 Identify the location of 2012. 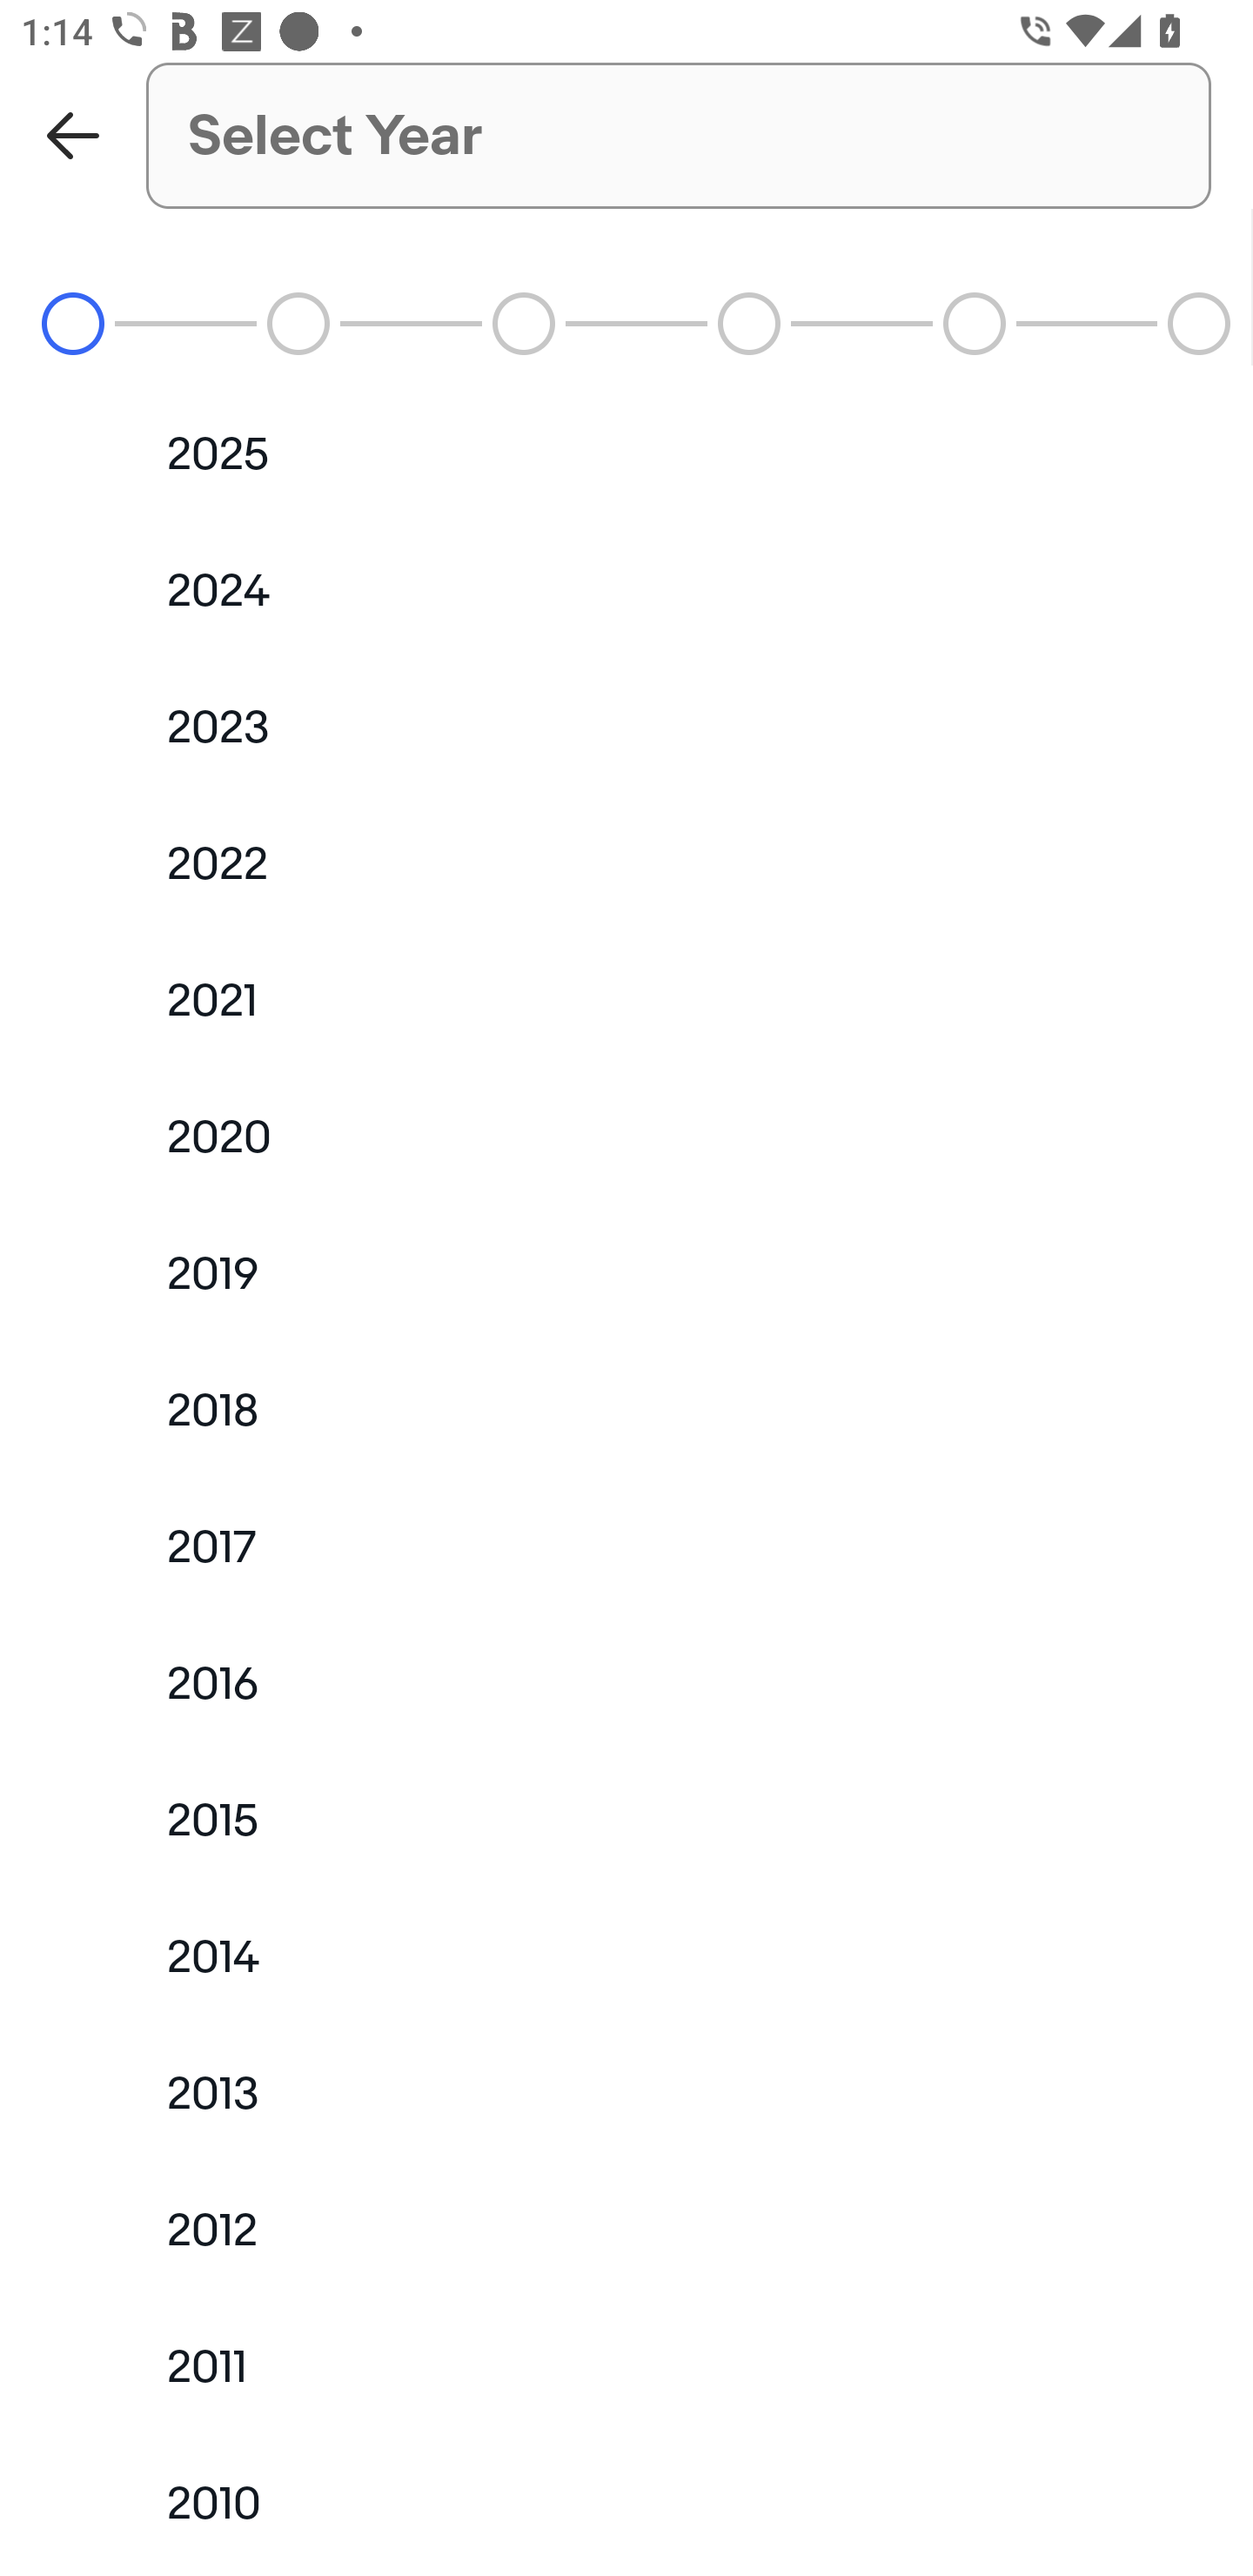
(626, 2231).